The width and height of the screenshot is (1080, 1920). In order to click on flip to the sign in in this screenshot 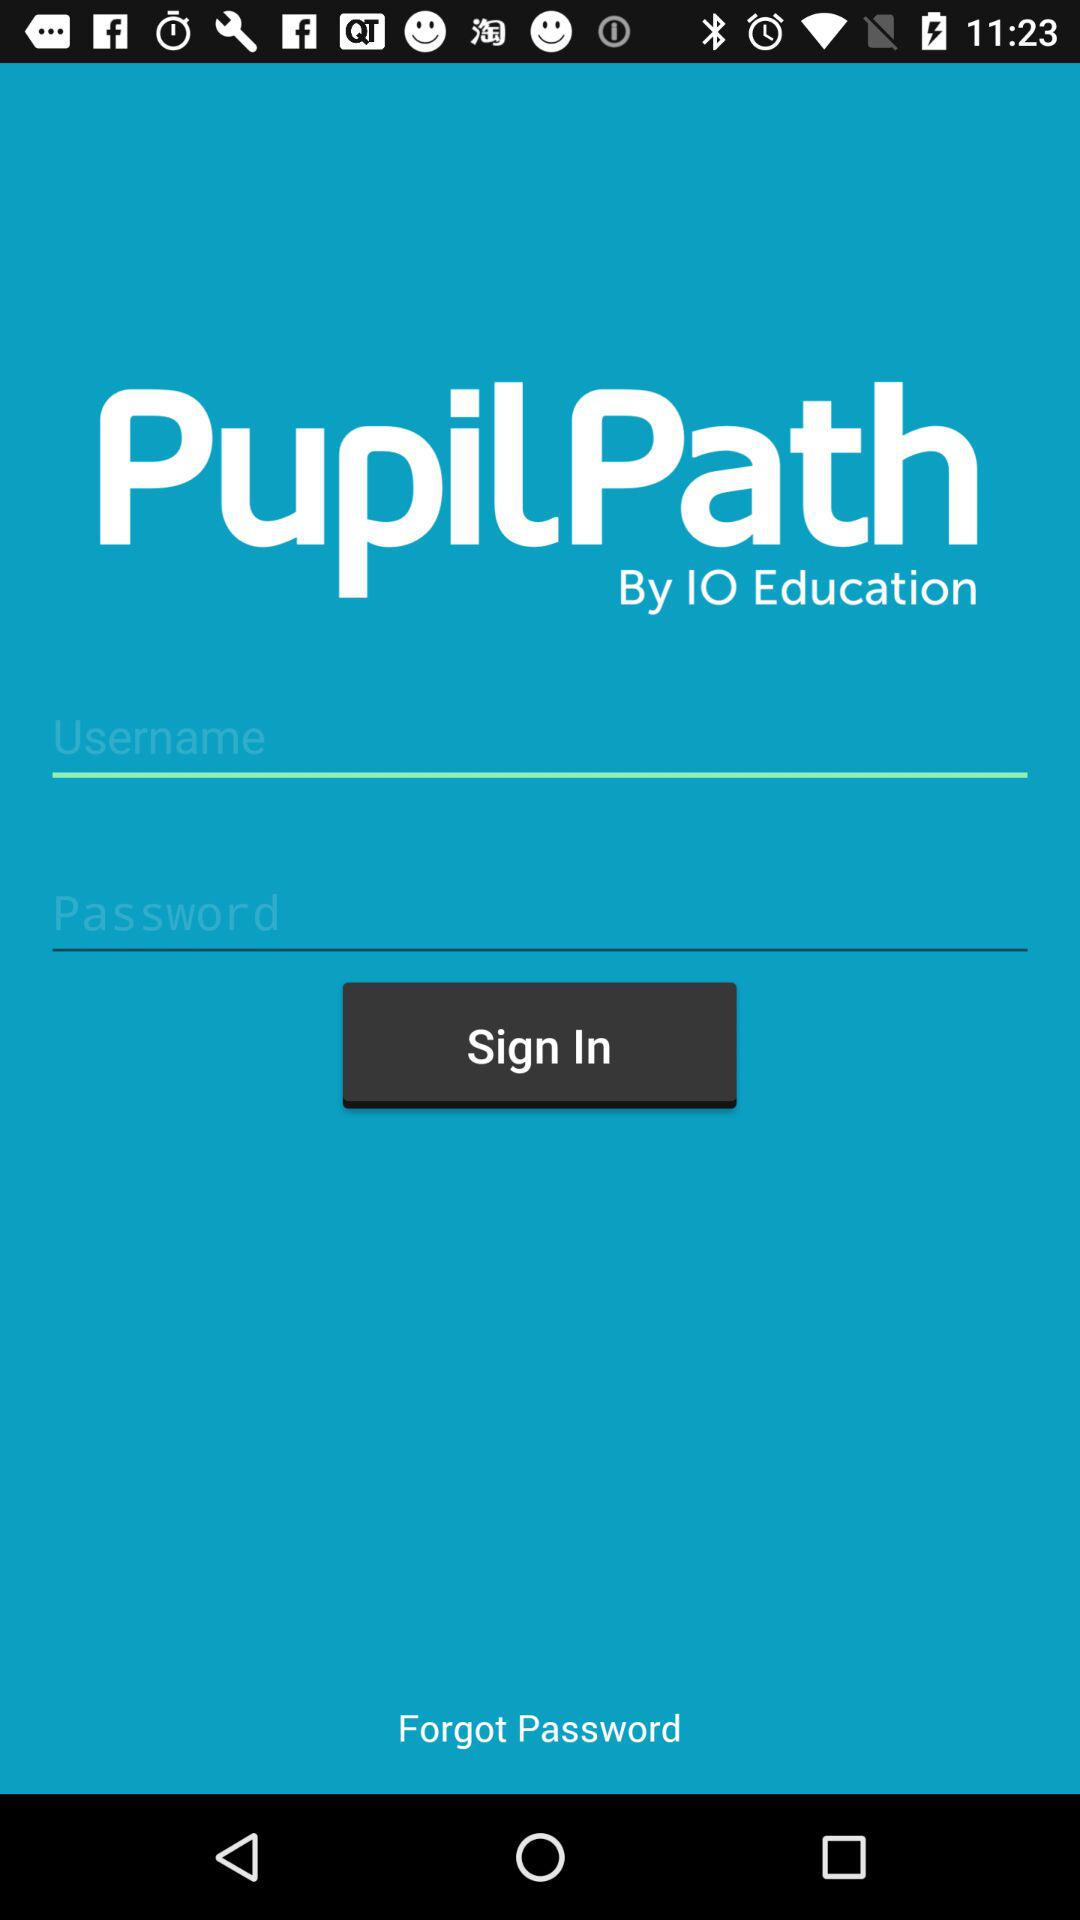, I will do `click(539, 1045)`.